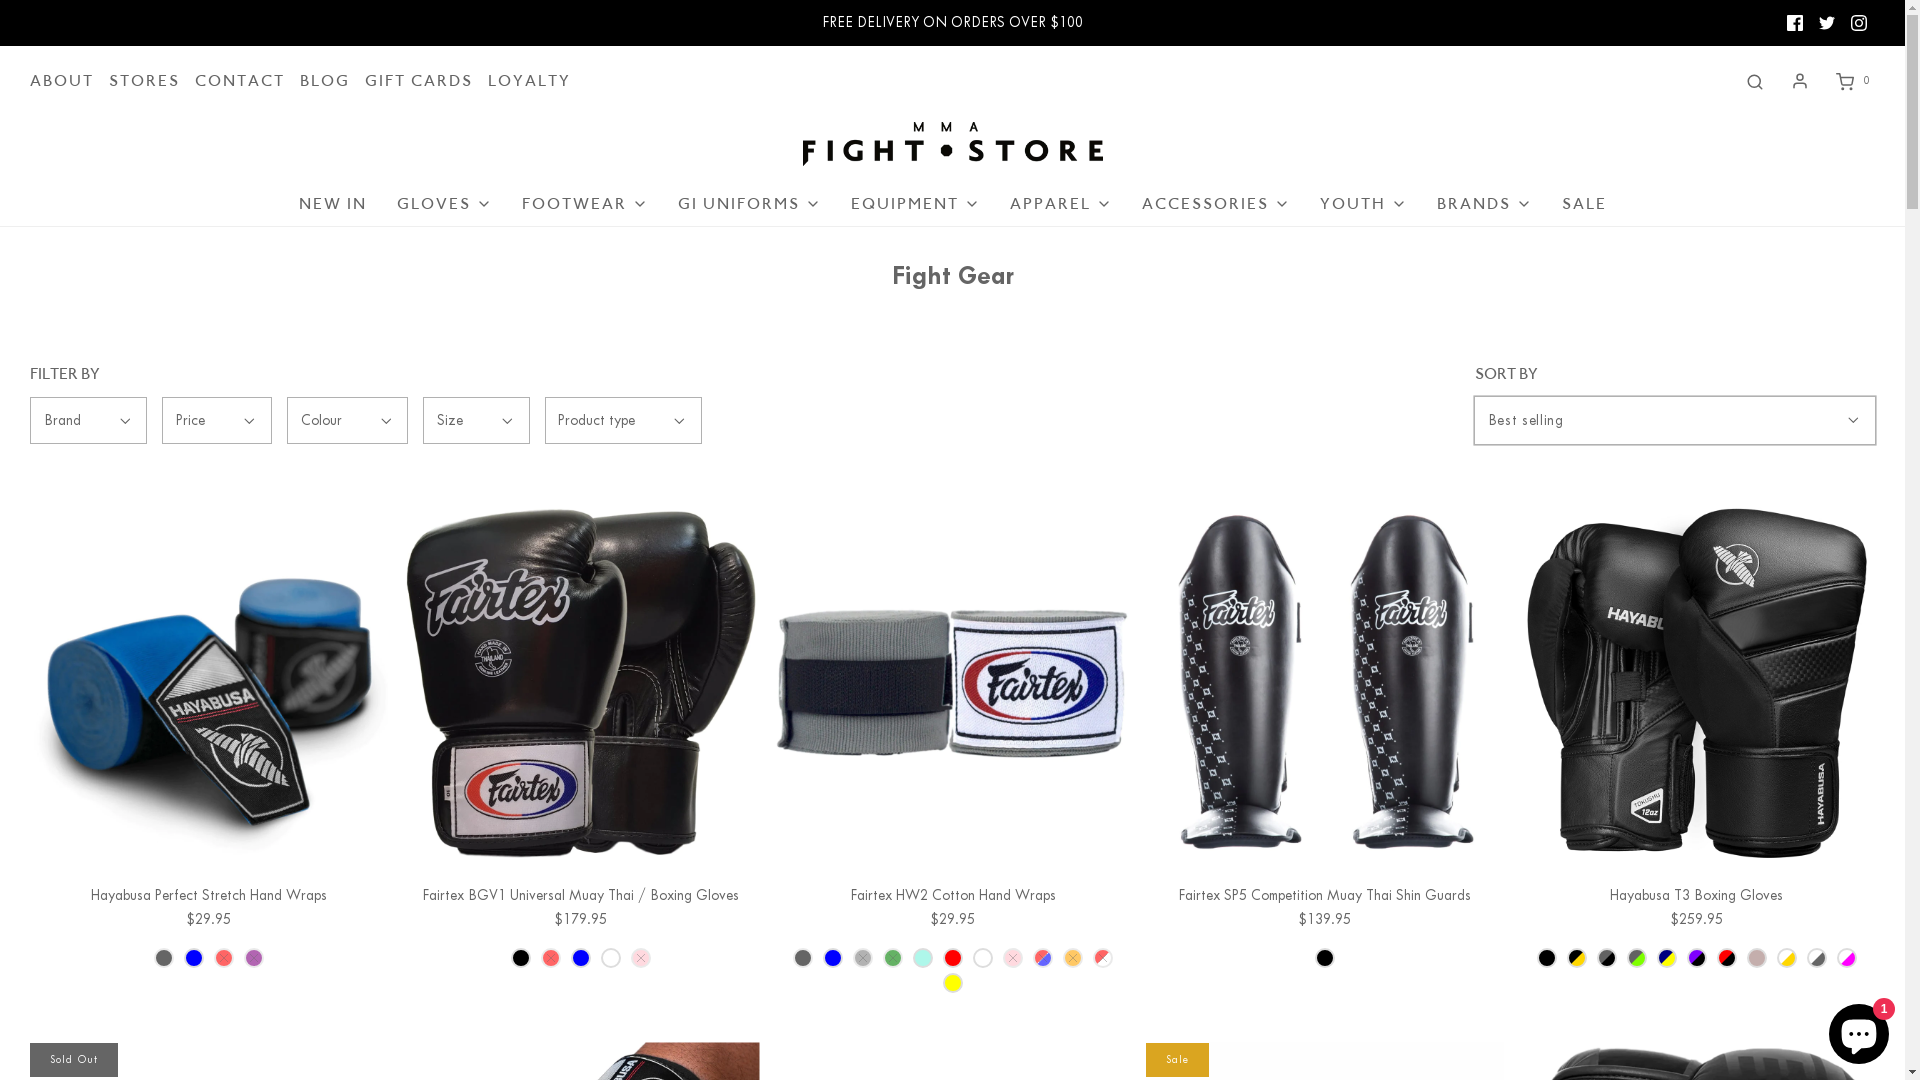 This screenshot has height=1080, width=1920. Describe the element at coordinates (750, 204) in the screenshot. I see `GI UNIFORMS` at that location.